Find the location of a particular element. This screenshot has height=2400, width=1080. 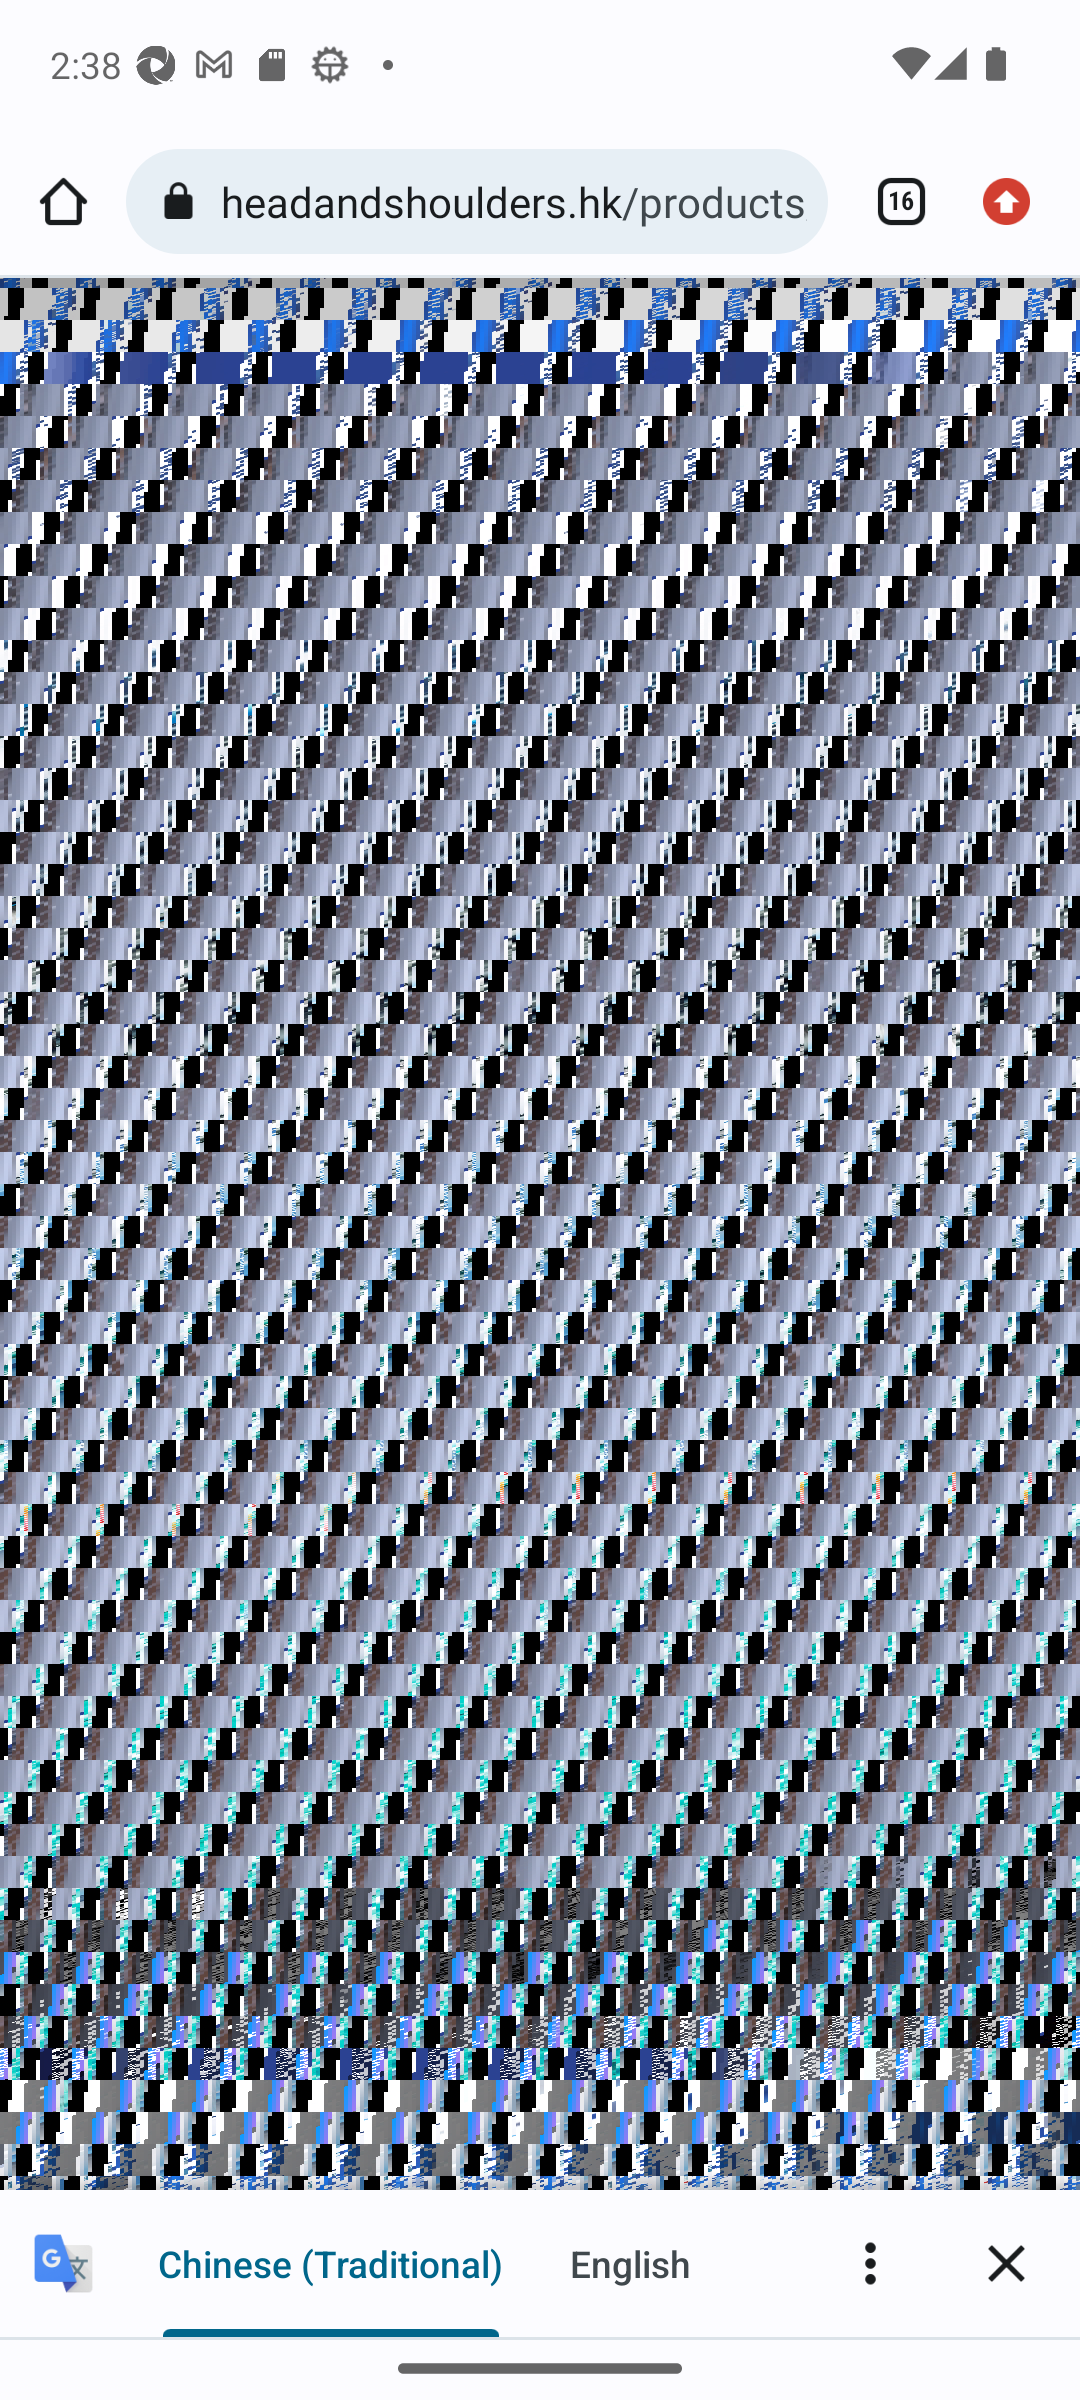

Home is located at coordinates (63, 202).